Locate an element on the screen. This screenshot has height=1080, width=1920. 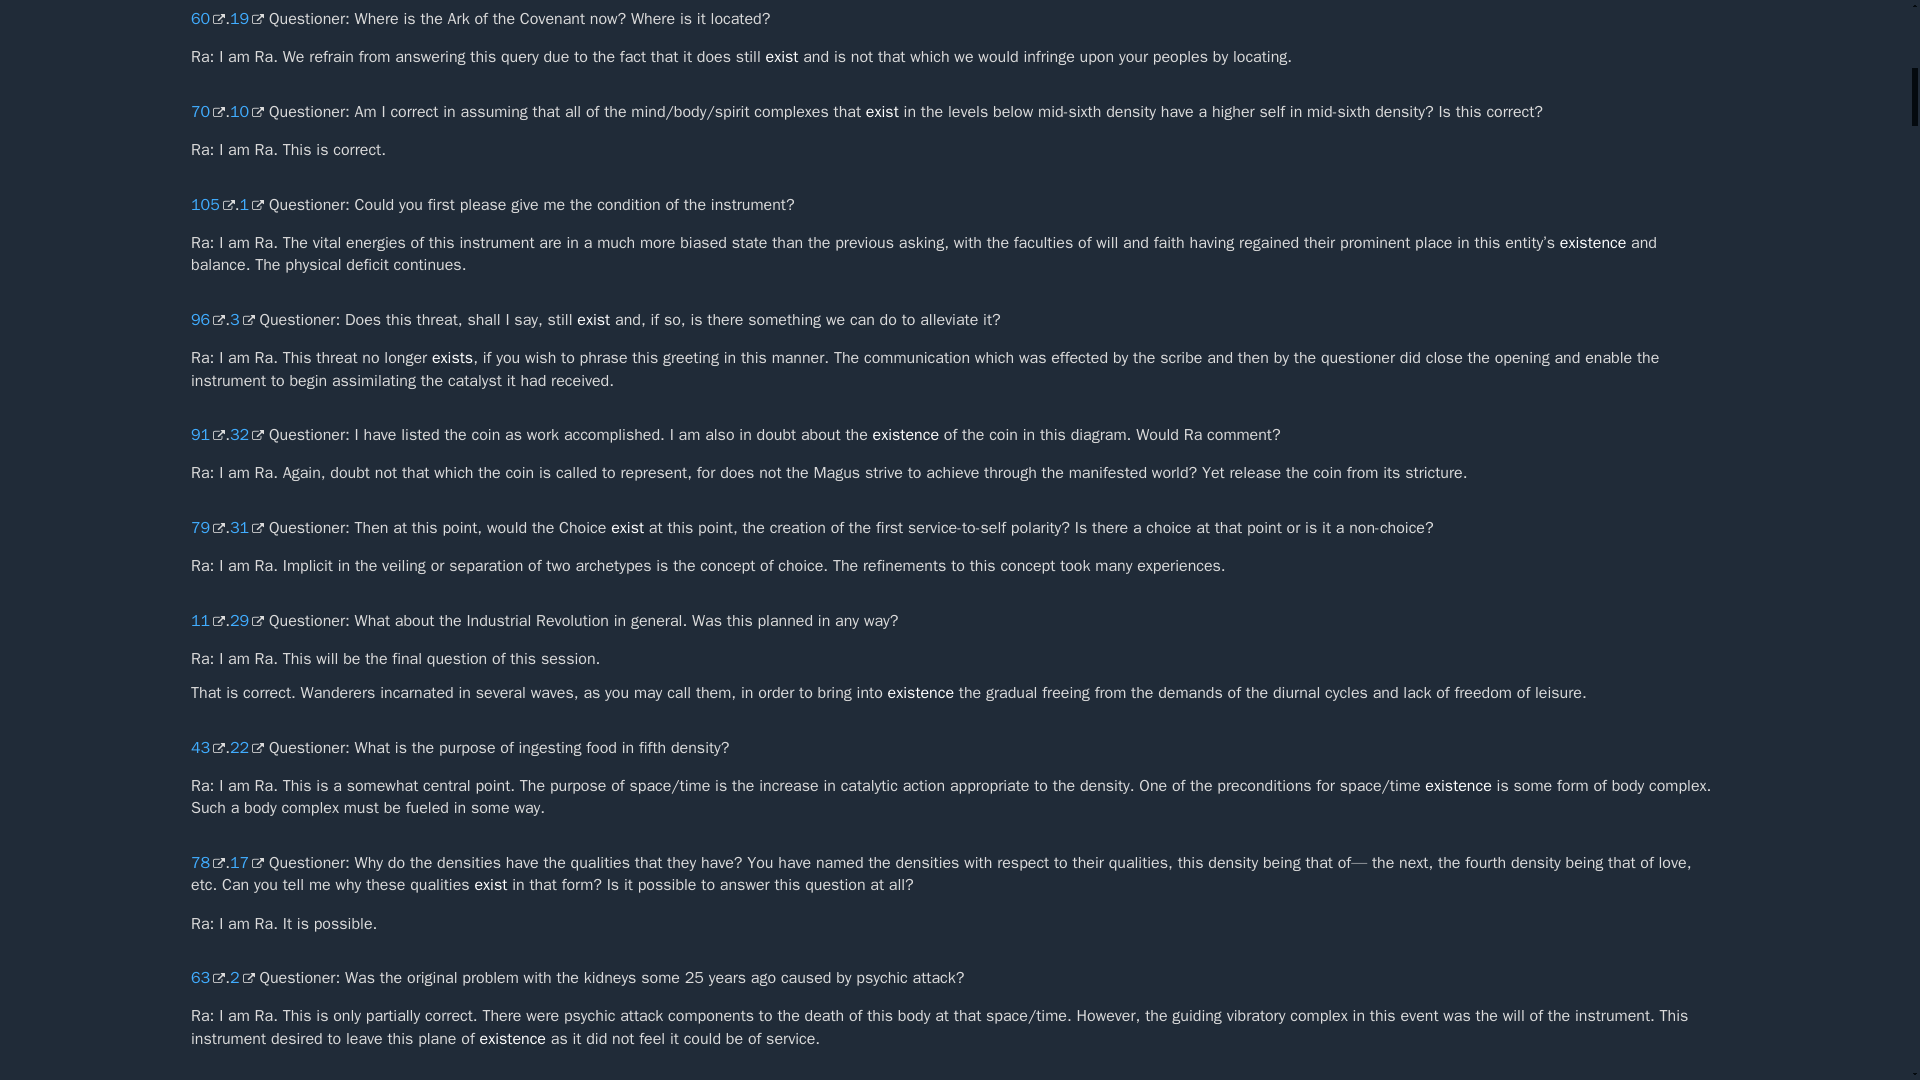
60 is located at coordinates (207, 18).